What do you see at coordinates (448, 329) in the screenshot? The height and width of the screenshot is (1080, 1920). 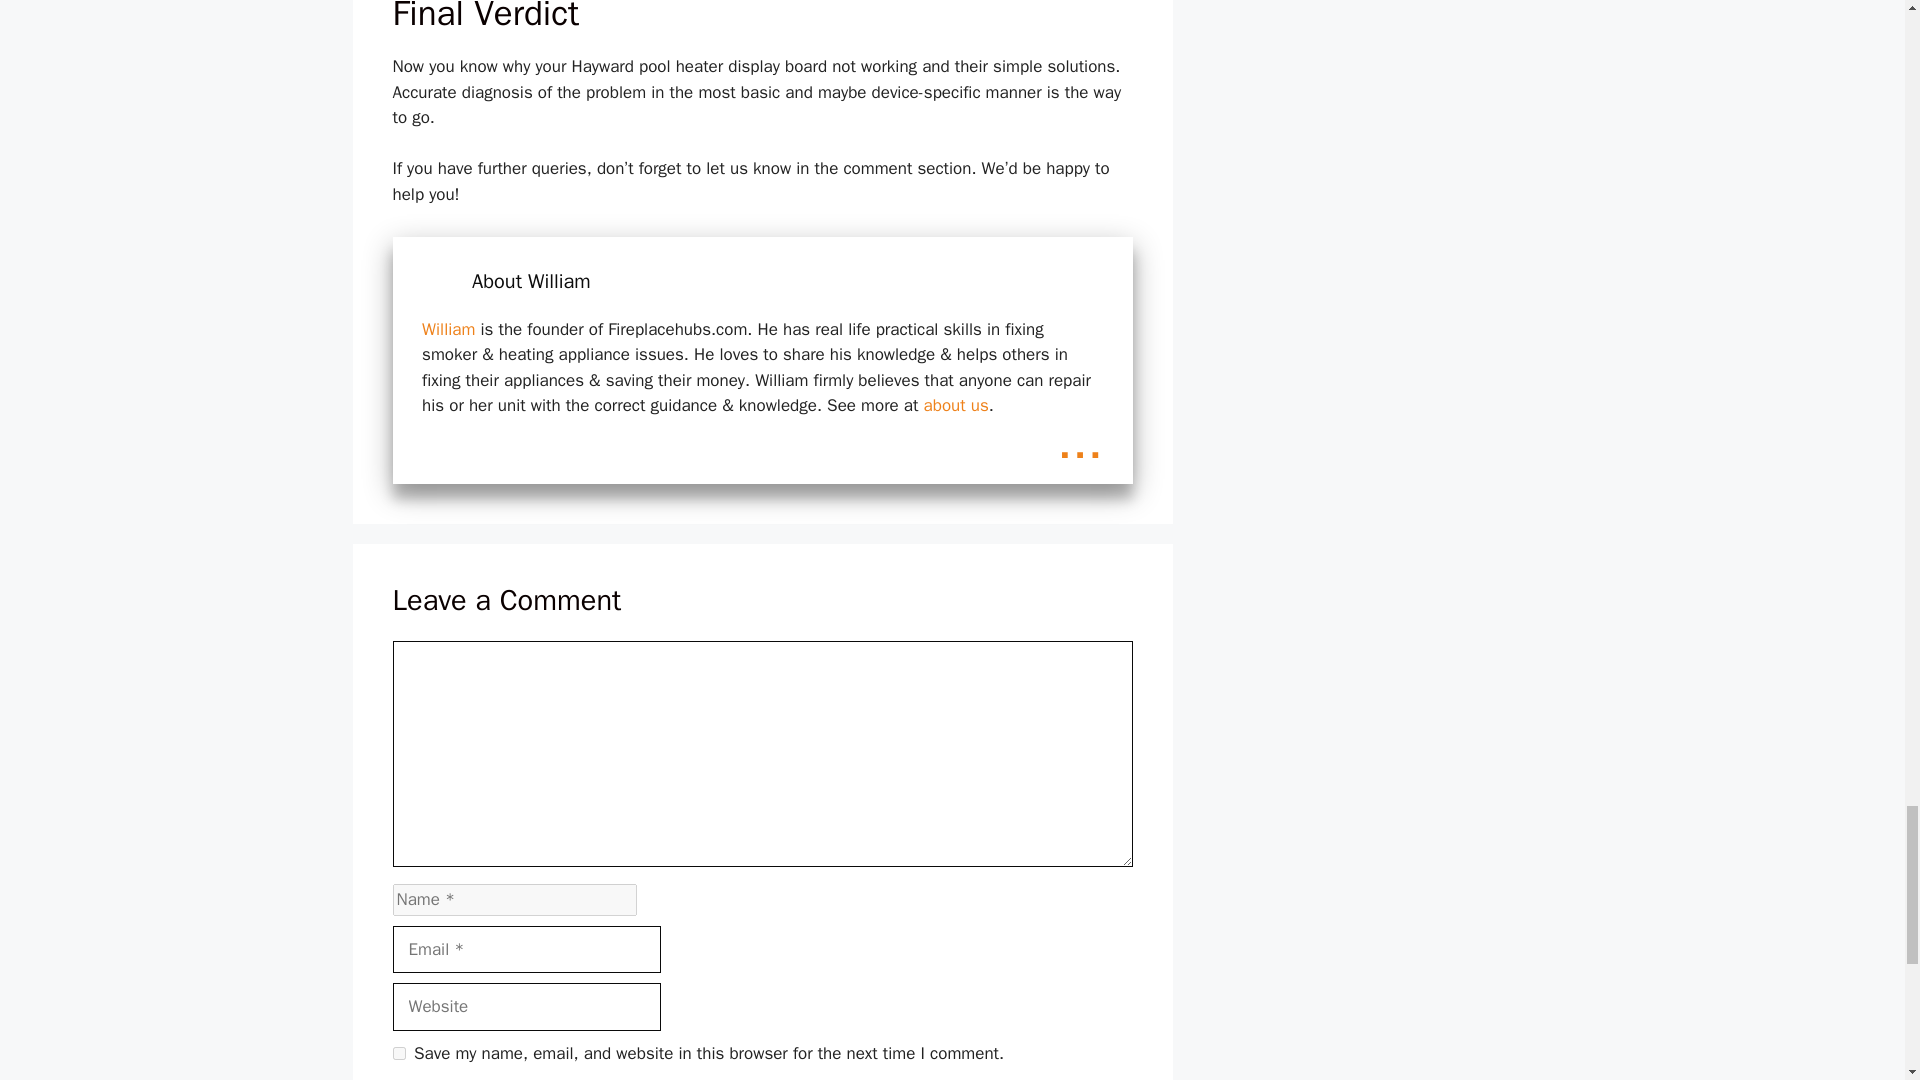 I see `William` at bounding box center [448, 329].